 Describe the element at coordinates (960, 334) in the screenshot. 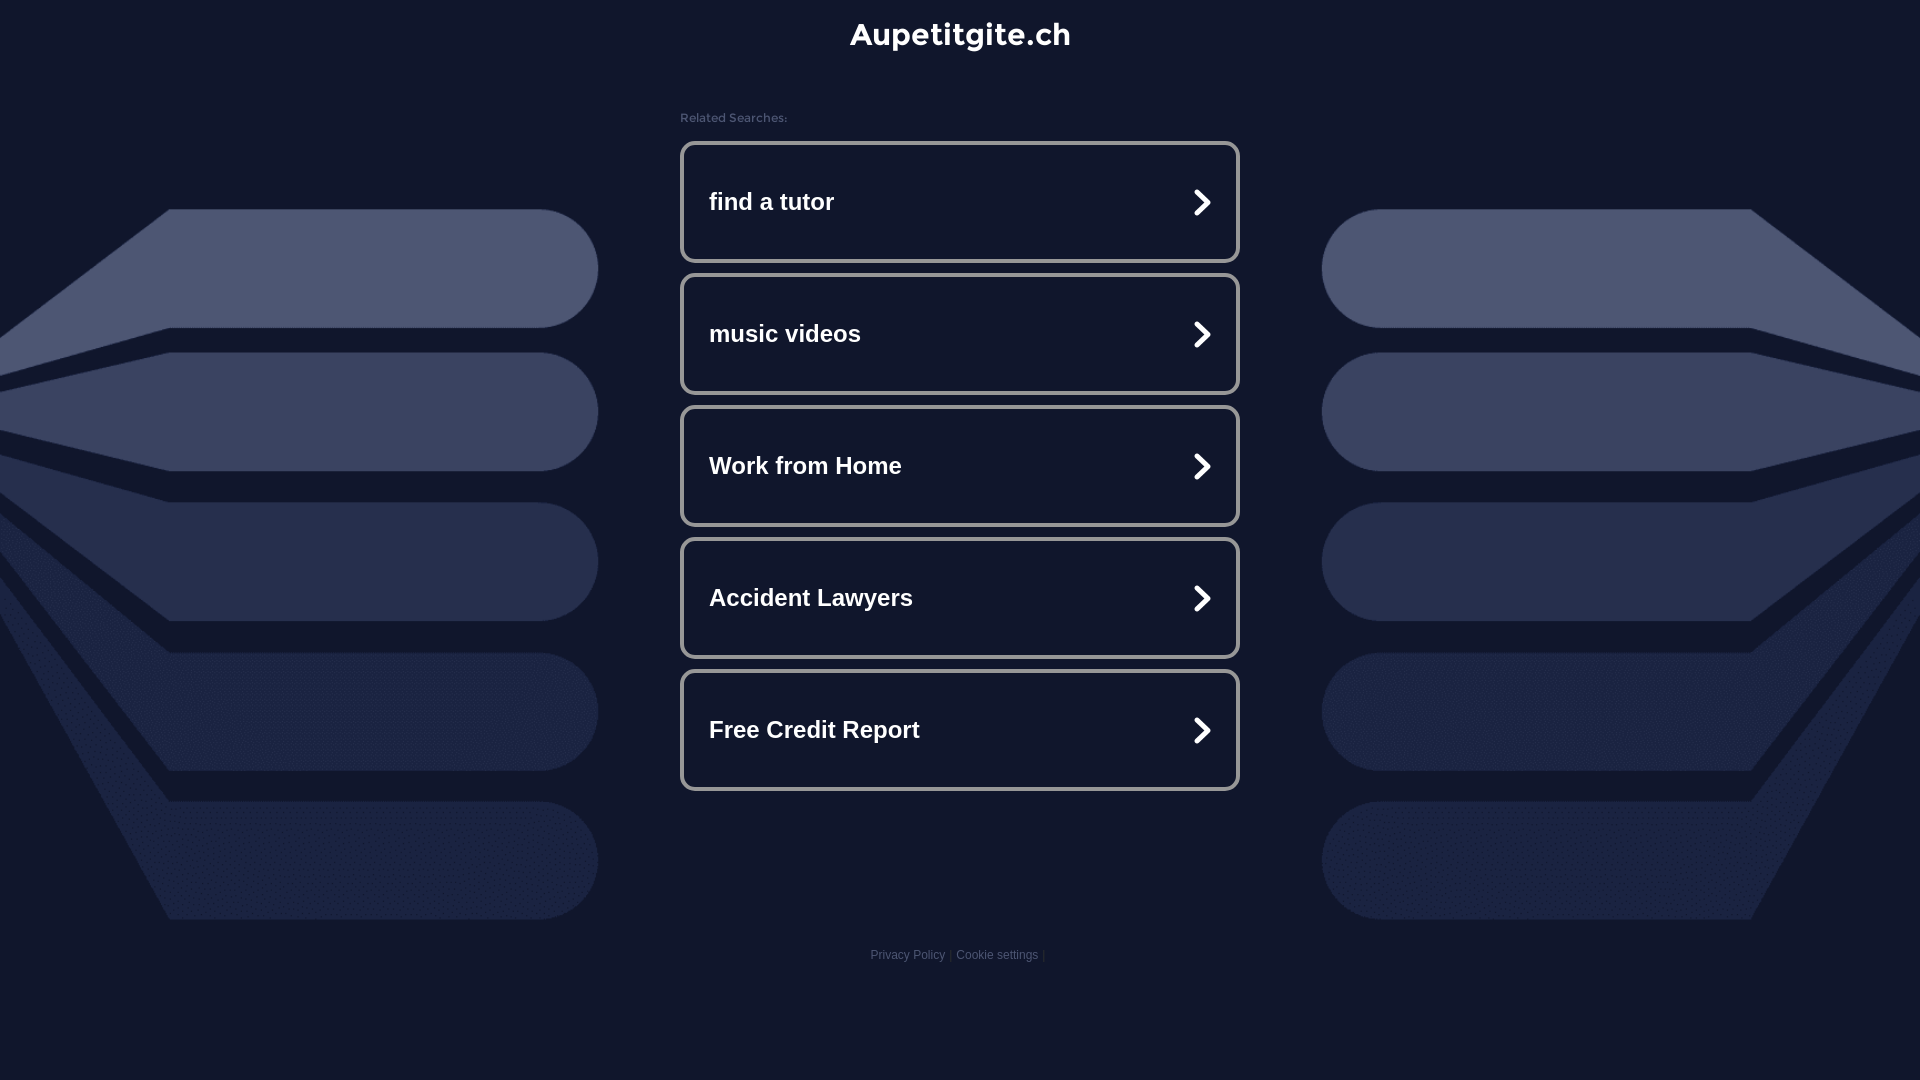

I see `music videos` at that location.